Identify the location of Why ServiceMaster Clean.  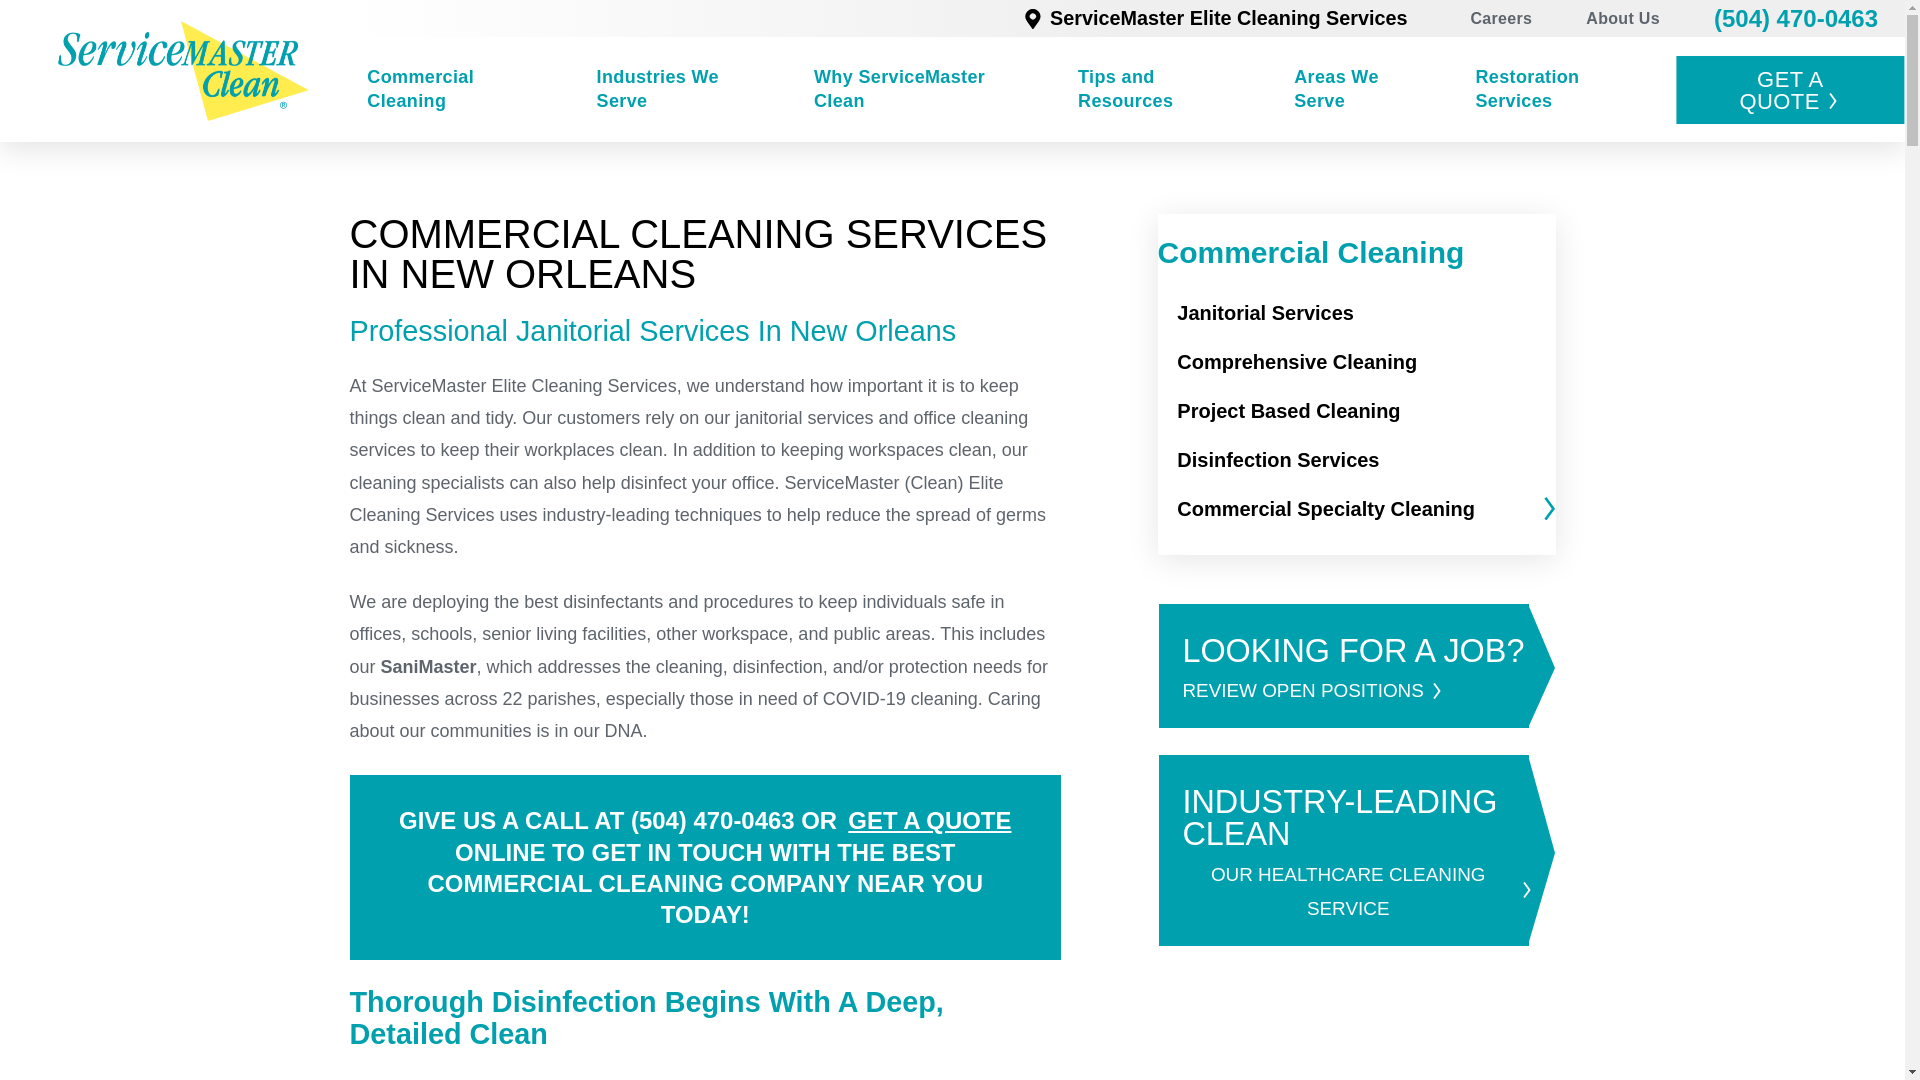
(922, 89).